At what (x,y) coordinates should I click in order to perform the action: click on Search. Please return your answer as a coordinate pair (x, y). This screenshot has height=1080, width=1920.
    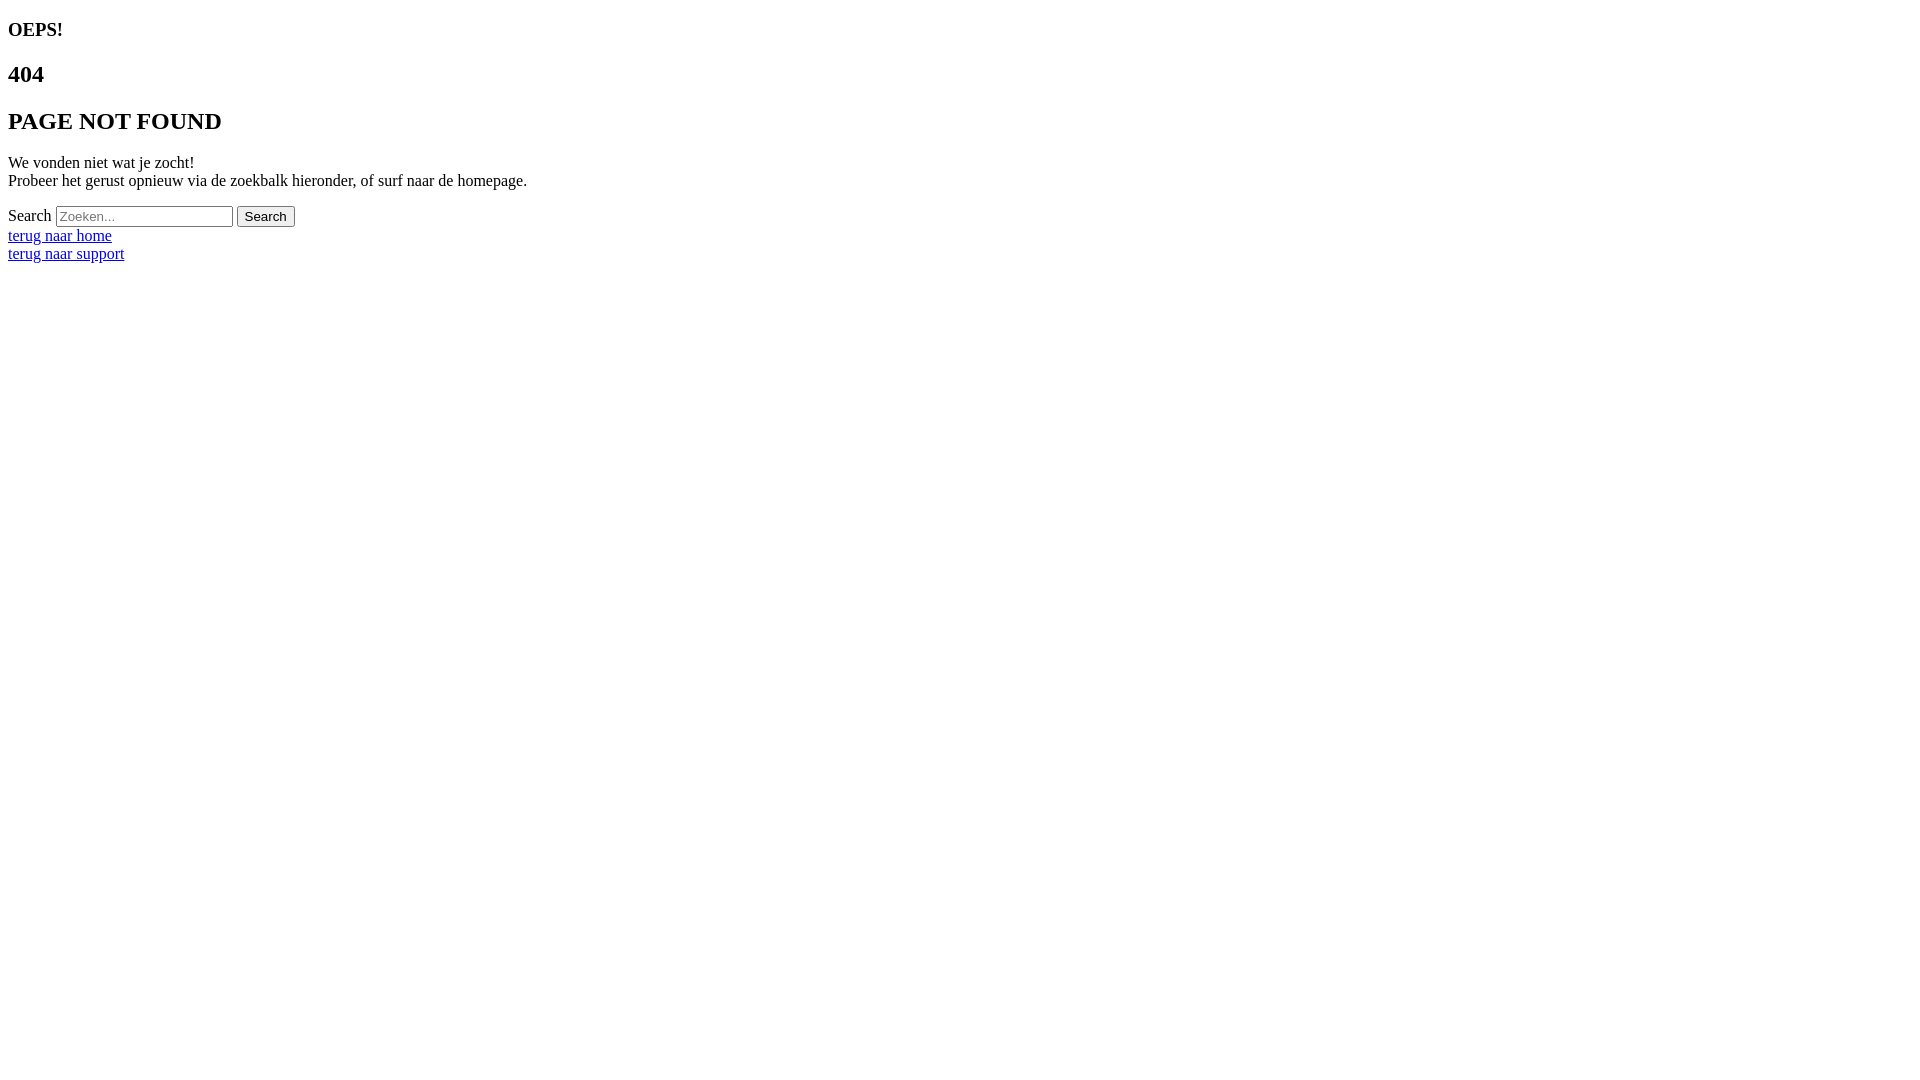
    Looking at the image, I should click on (266, 216).